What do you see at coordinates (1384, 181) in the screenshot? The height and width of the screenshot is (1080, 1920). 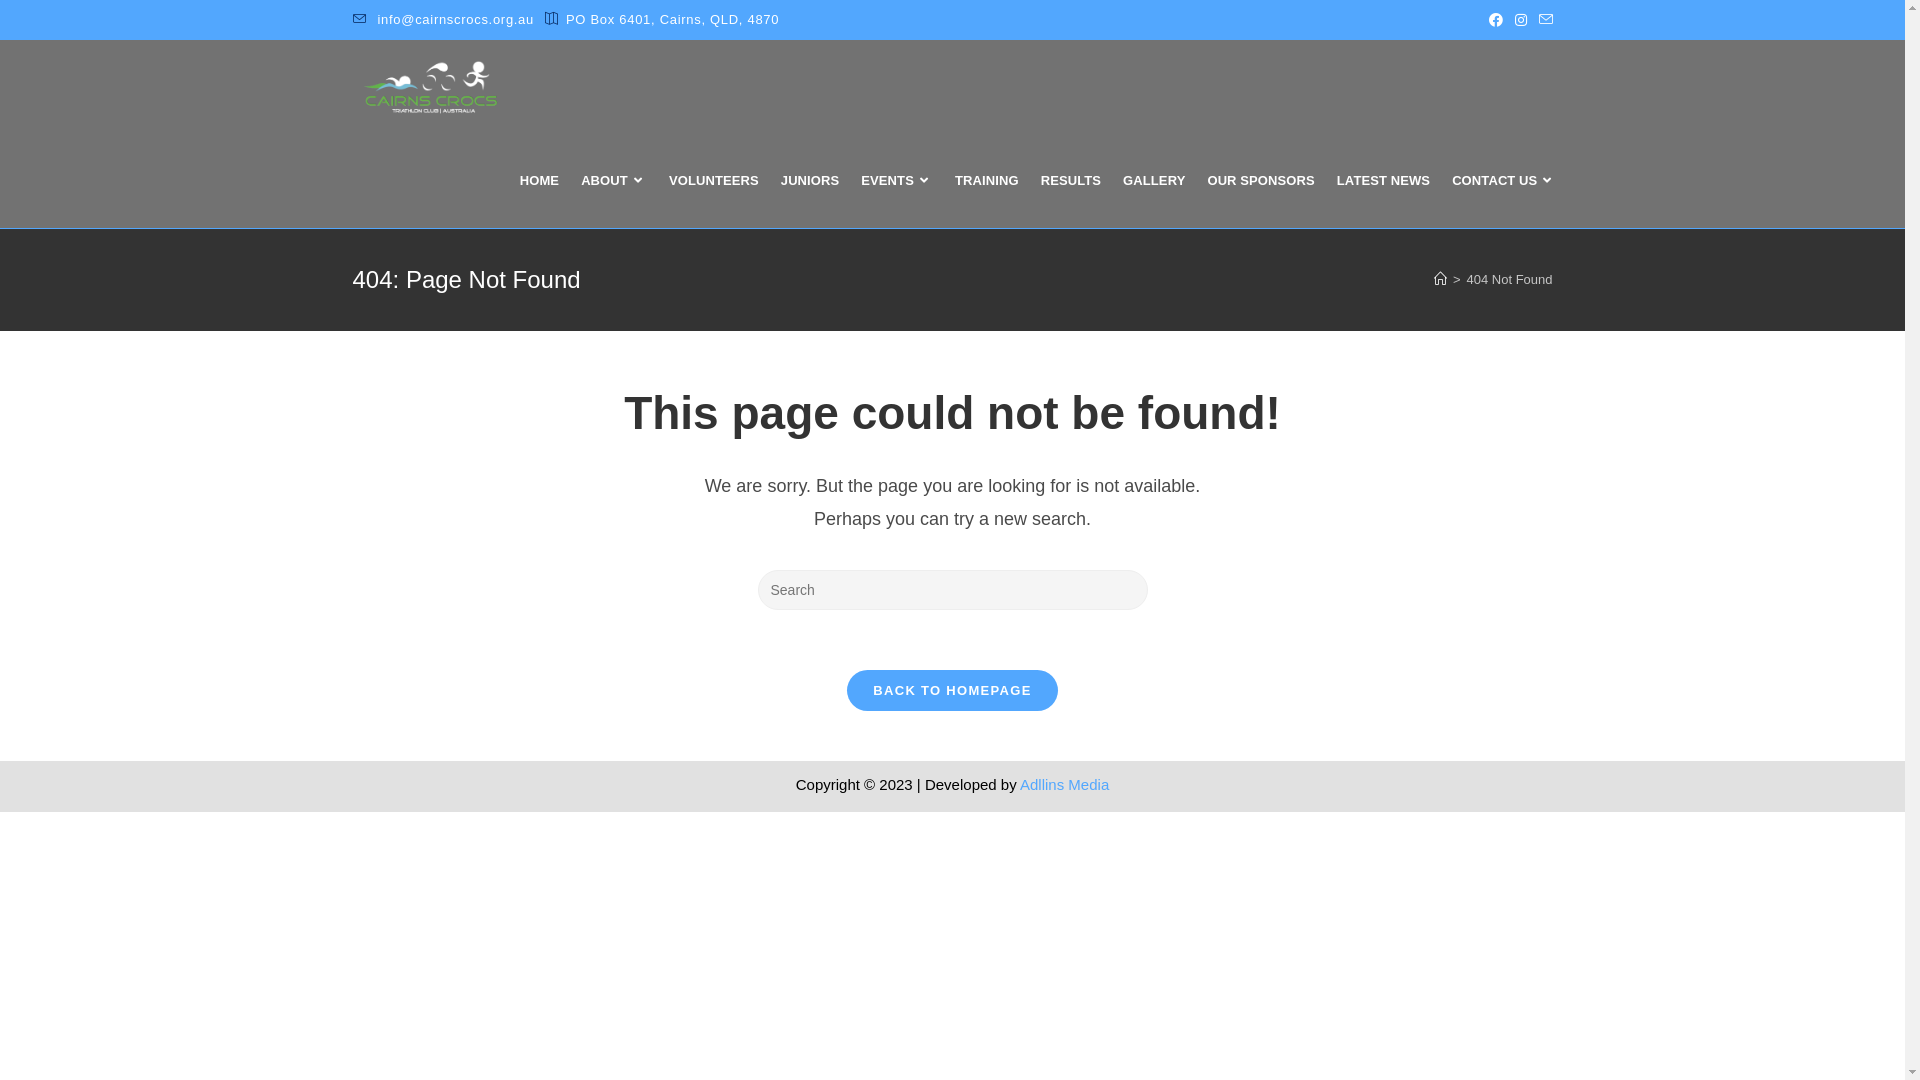 I see `LATEST NEWS` at bounding box center [1384, 181].